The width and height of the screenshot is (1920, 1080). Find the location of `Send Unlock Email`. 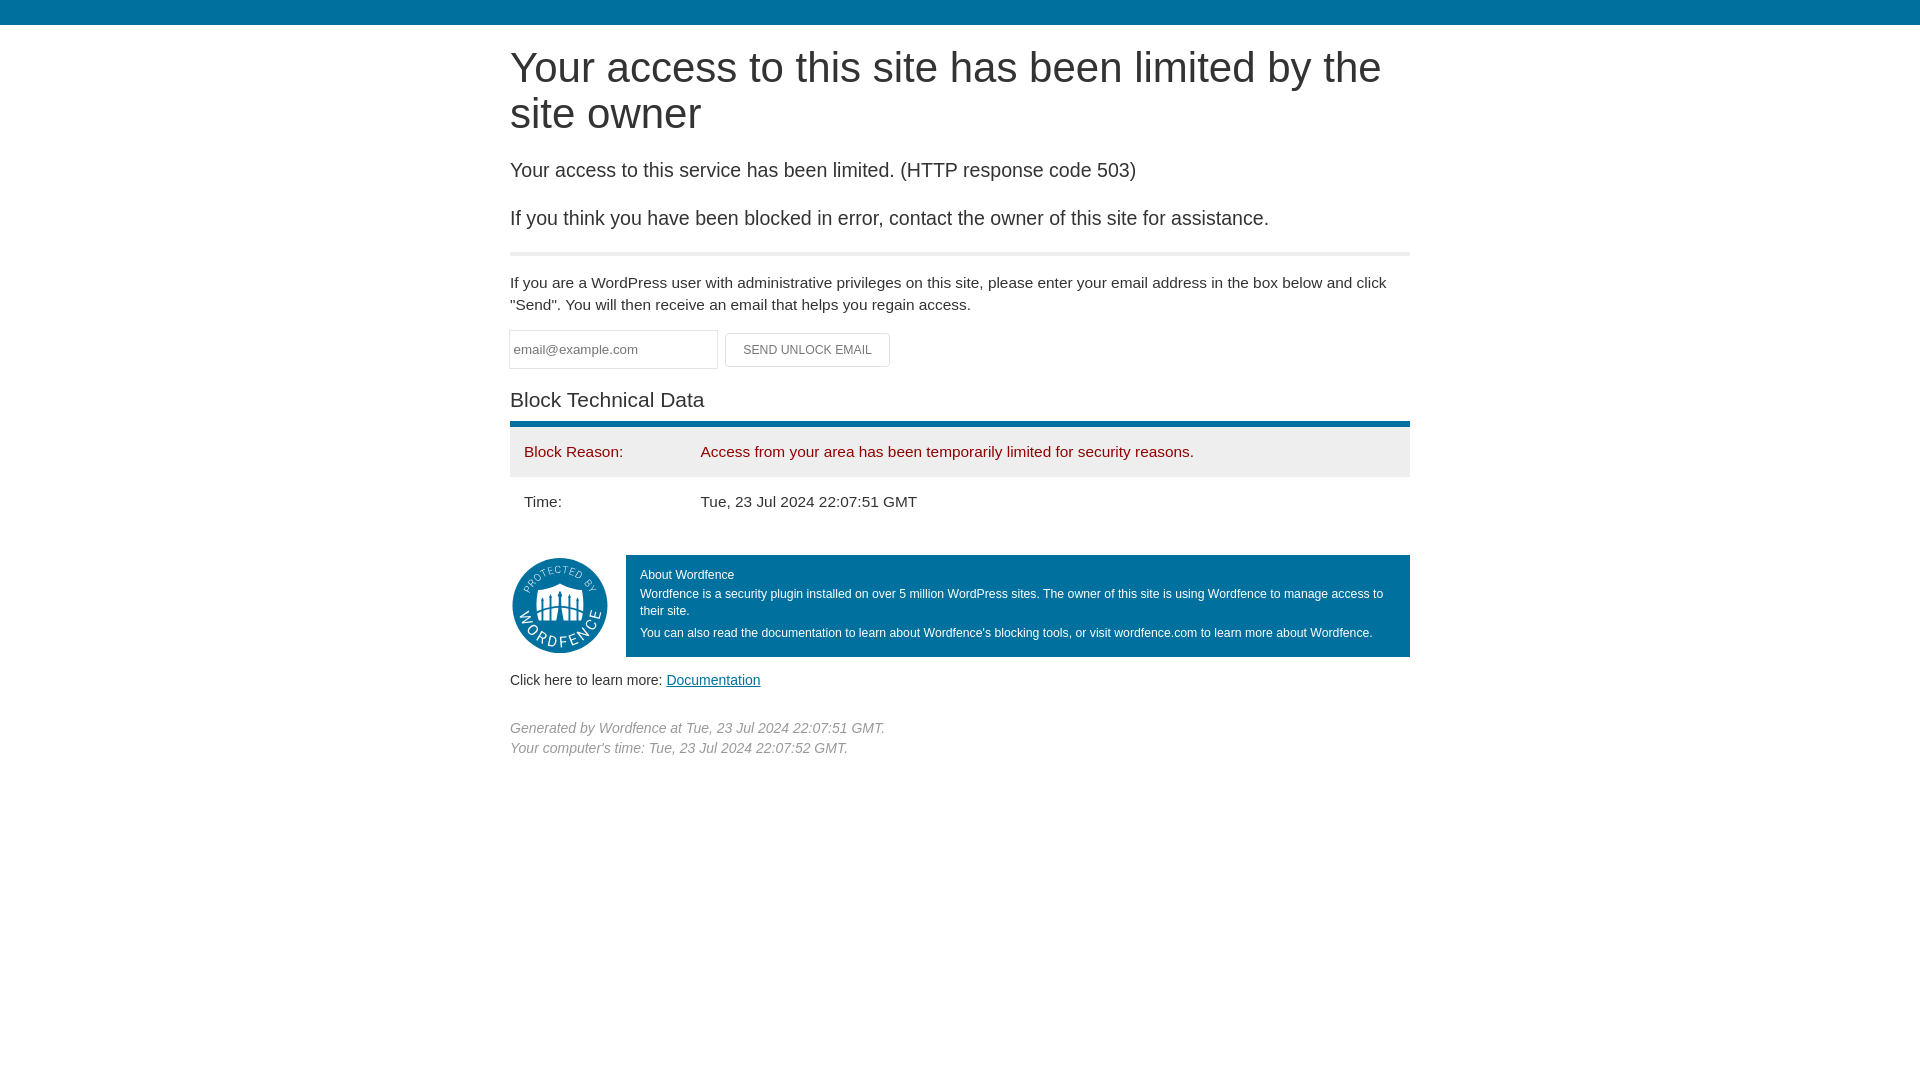

Send Unlock Email is located at coordinates (808, 350).